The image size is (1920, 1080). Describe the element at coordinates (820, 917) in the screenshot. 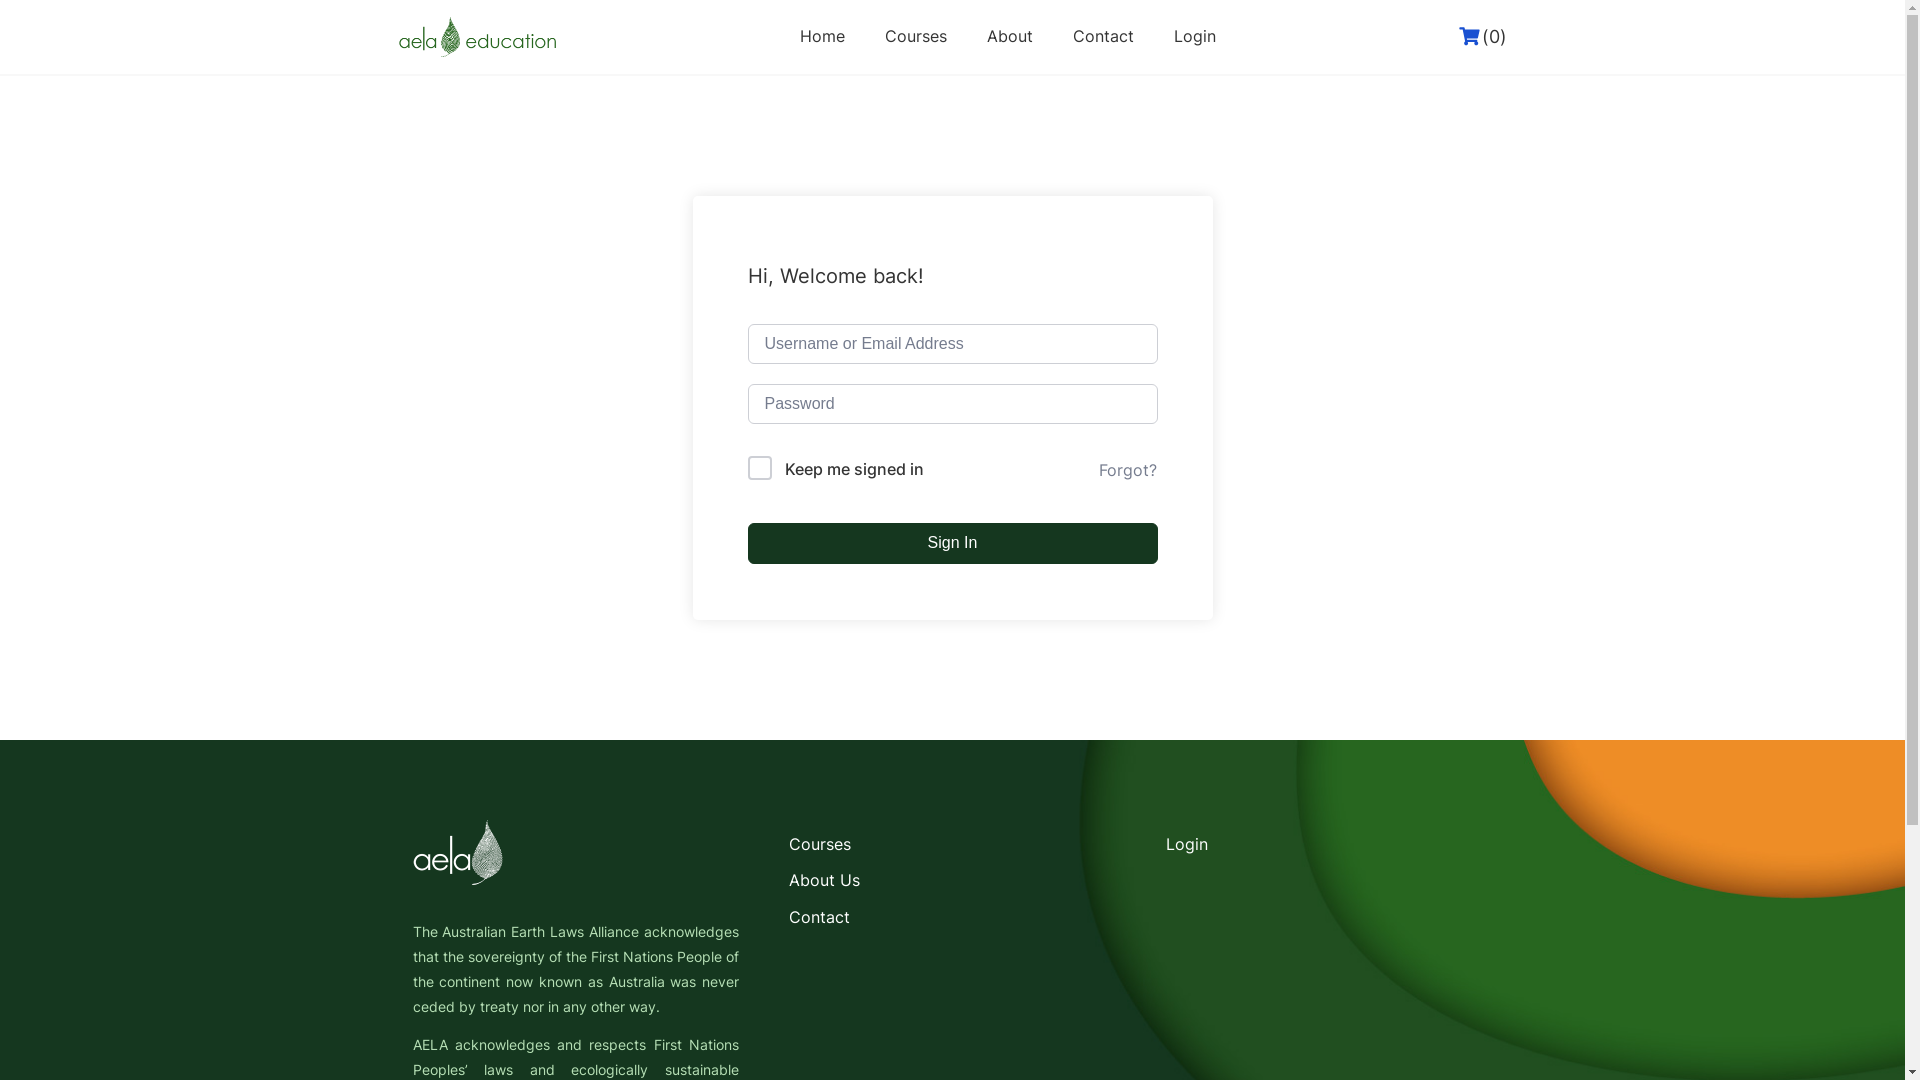

I see `Contact` at that location.